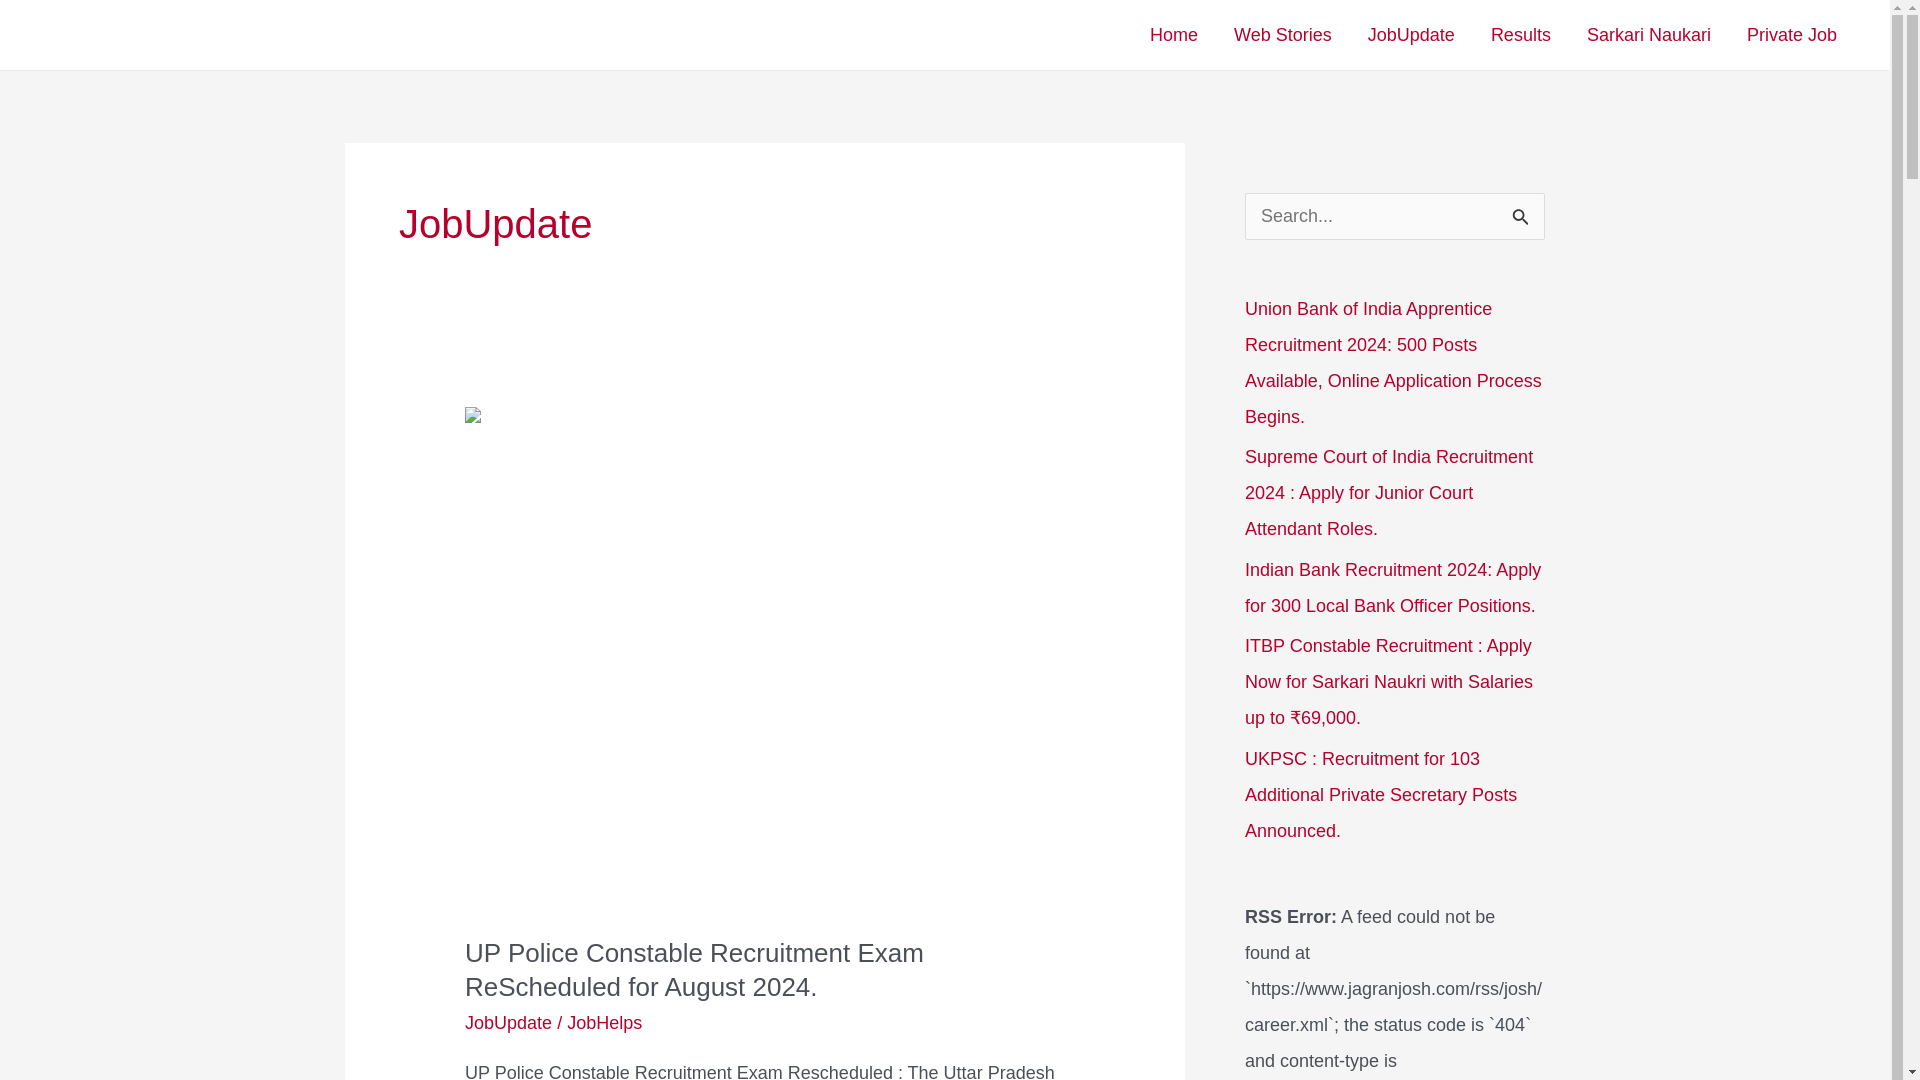 The width and height of the screenshot is (1920, 1080). What do you see at coordinates (1174, 35) in the screenshot?
I see `Home` at bounding box center [1174, 35].